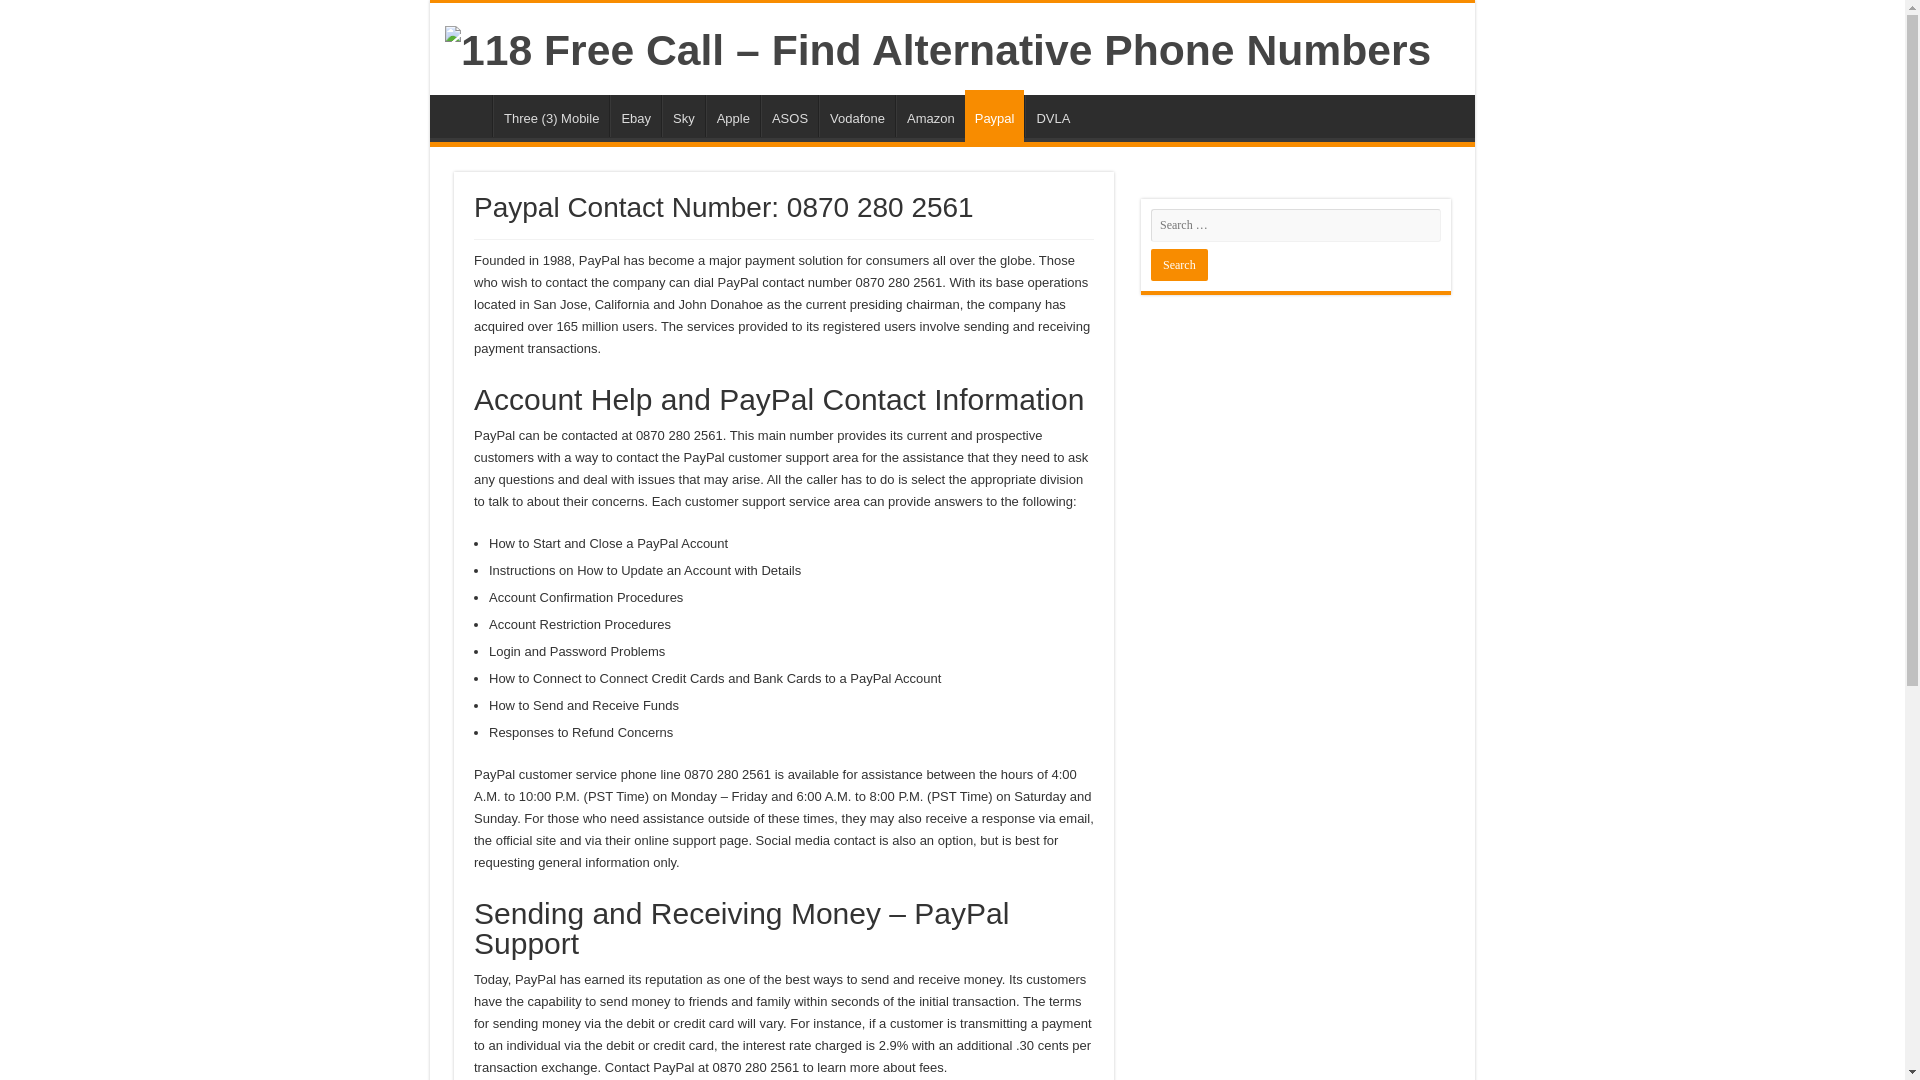 Image resolution: width=1920 pixels, height=1080 pixels. Describe the element at coordinates (930, 116) in the screenshot. I see `Amazon` at that location.